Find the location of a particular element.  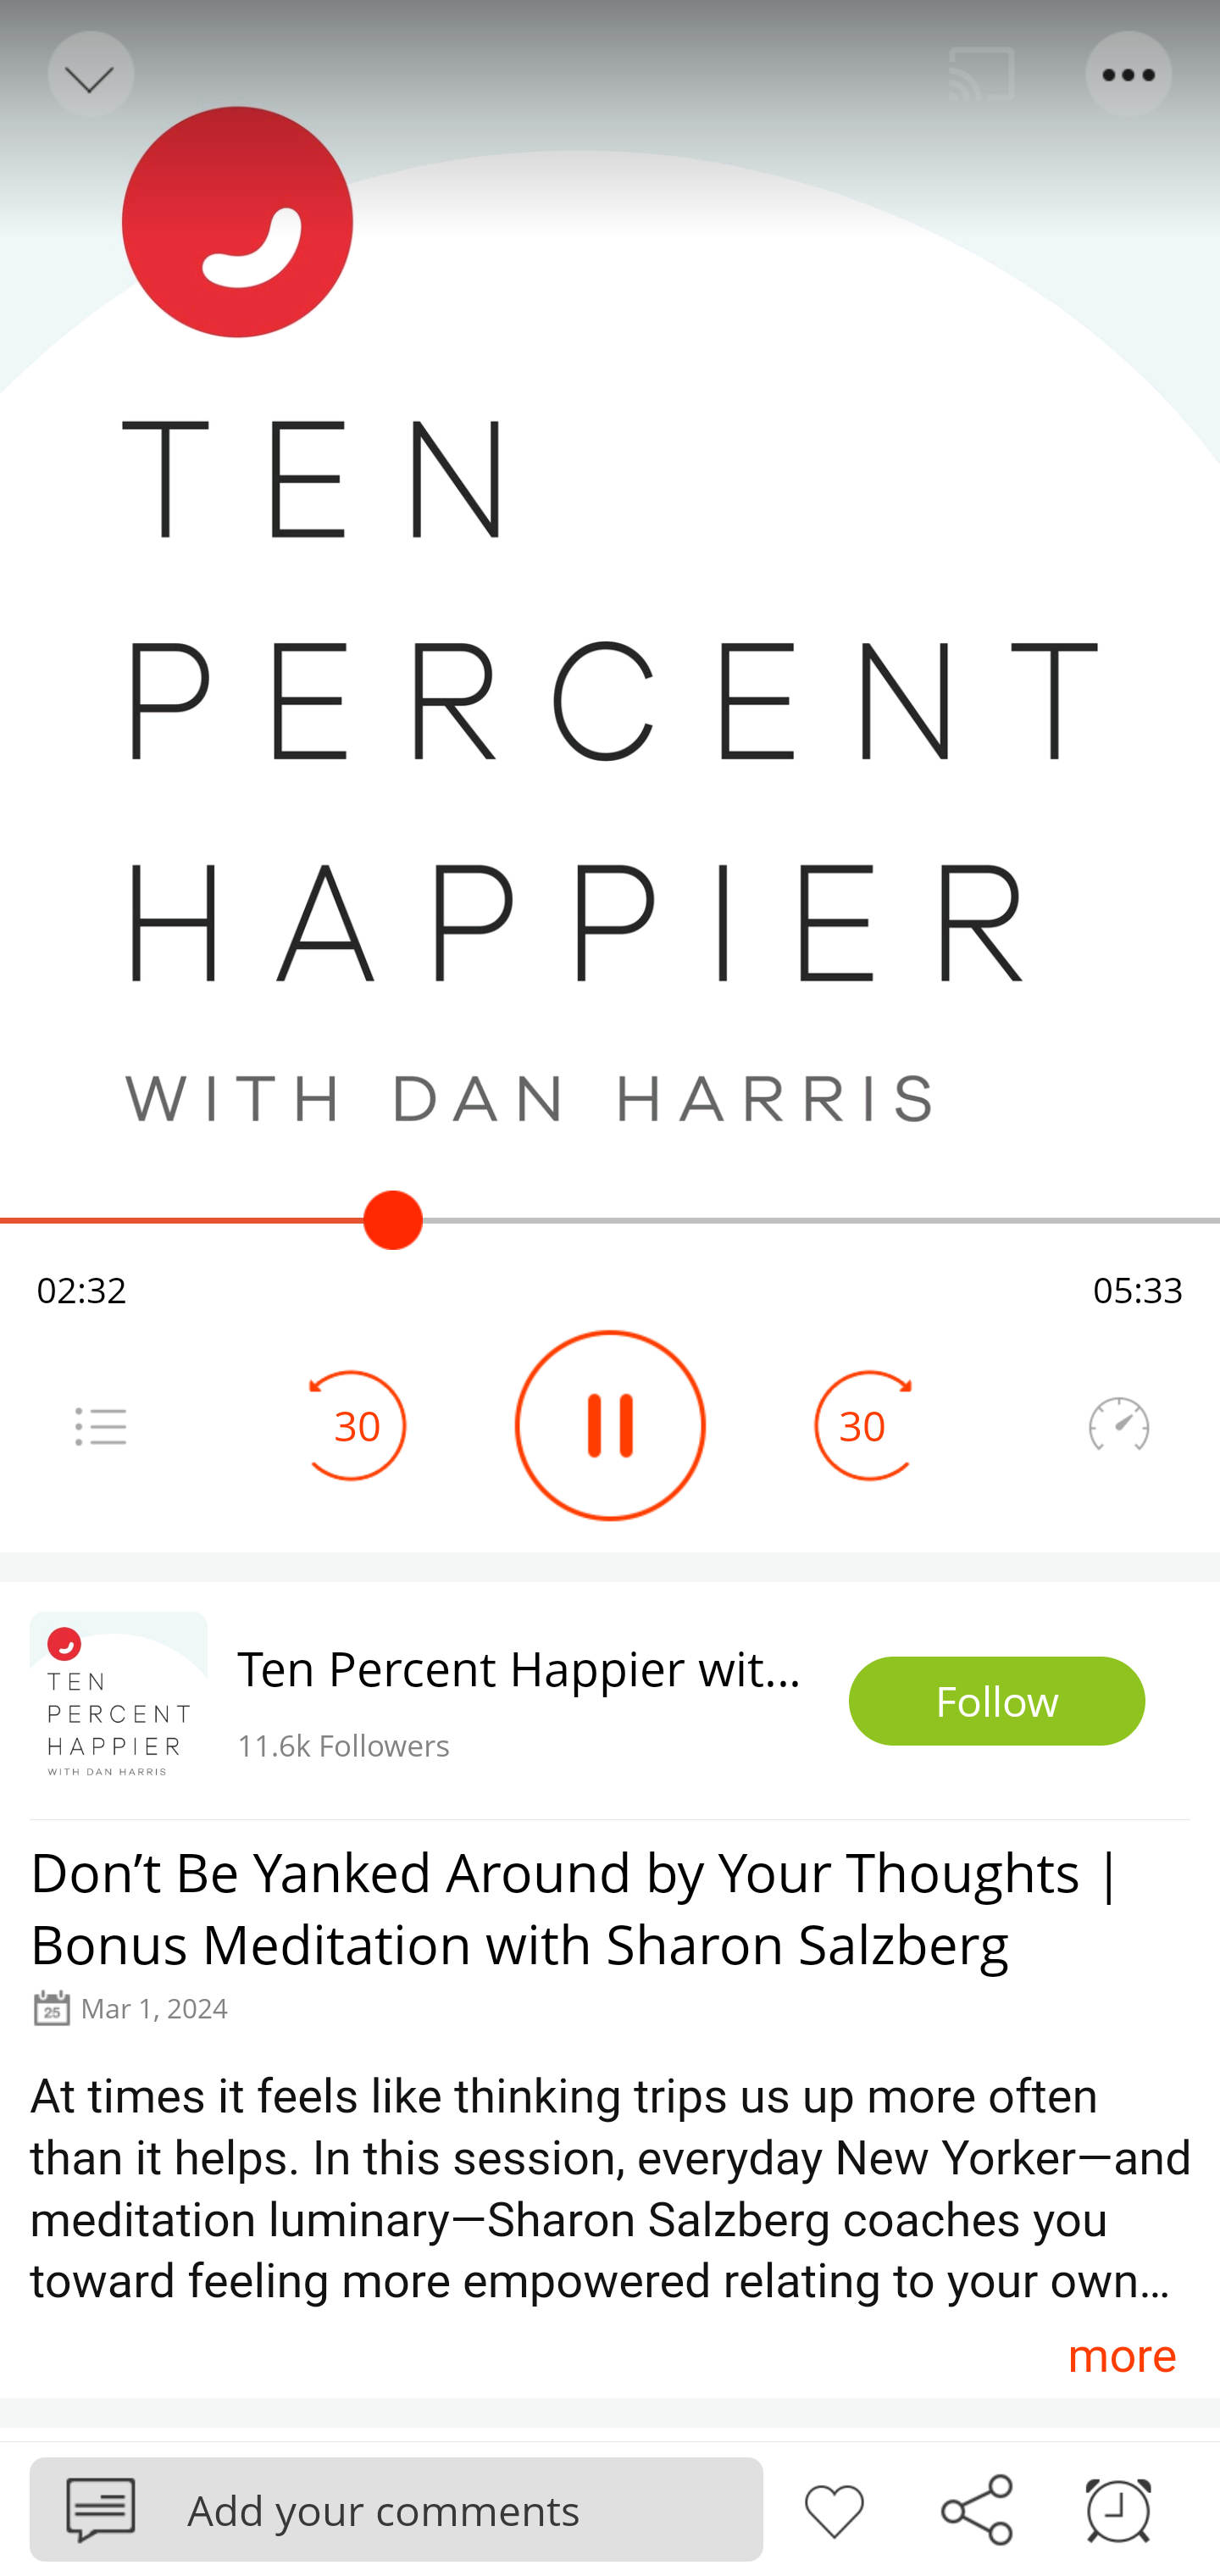

Sleep timer is located at coordinates (1118, 2507).